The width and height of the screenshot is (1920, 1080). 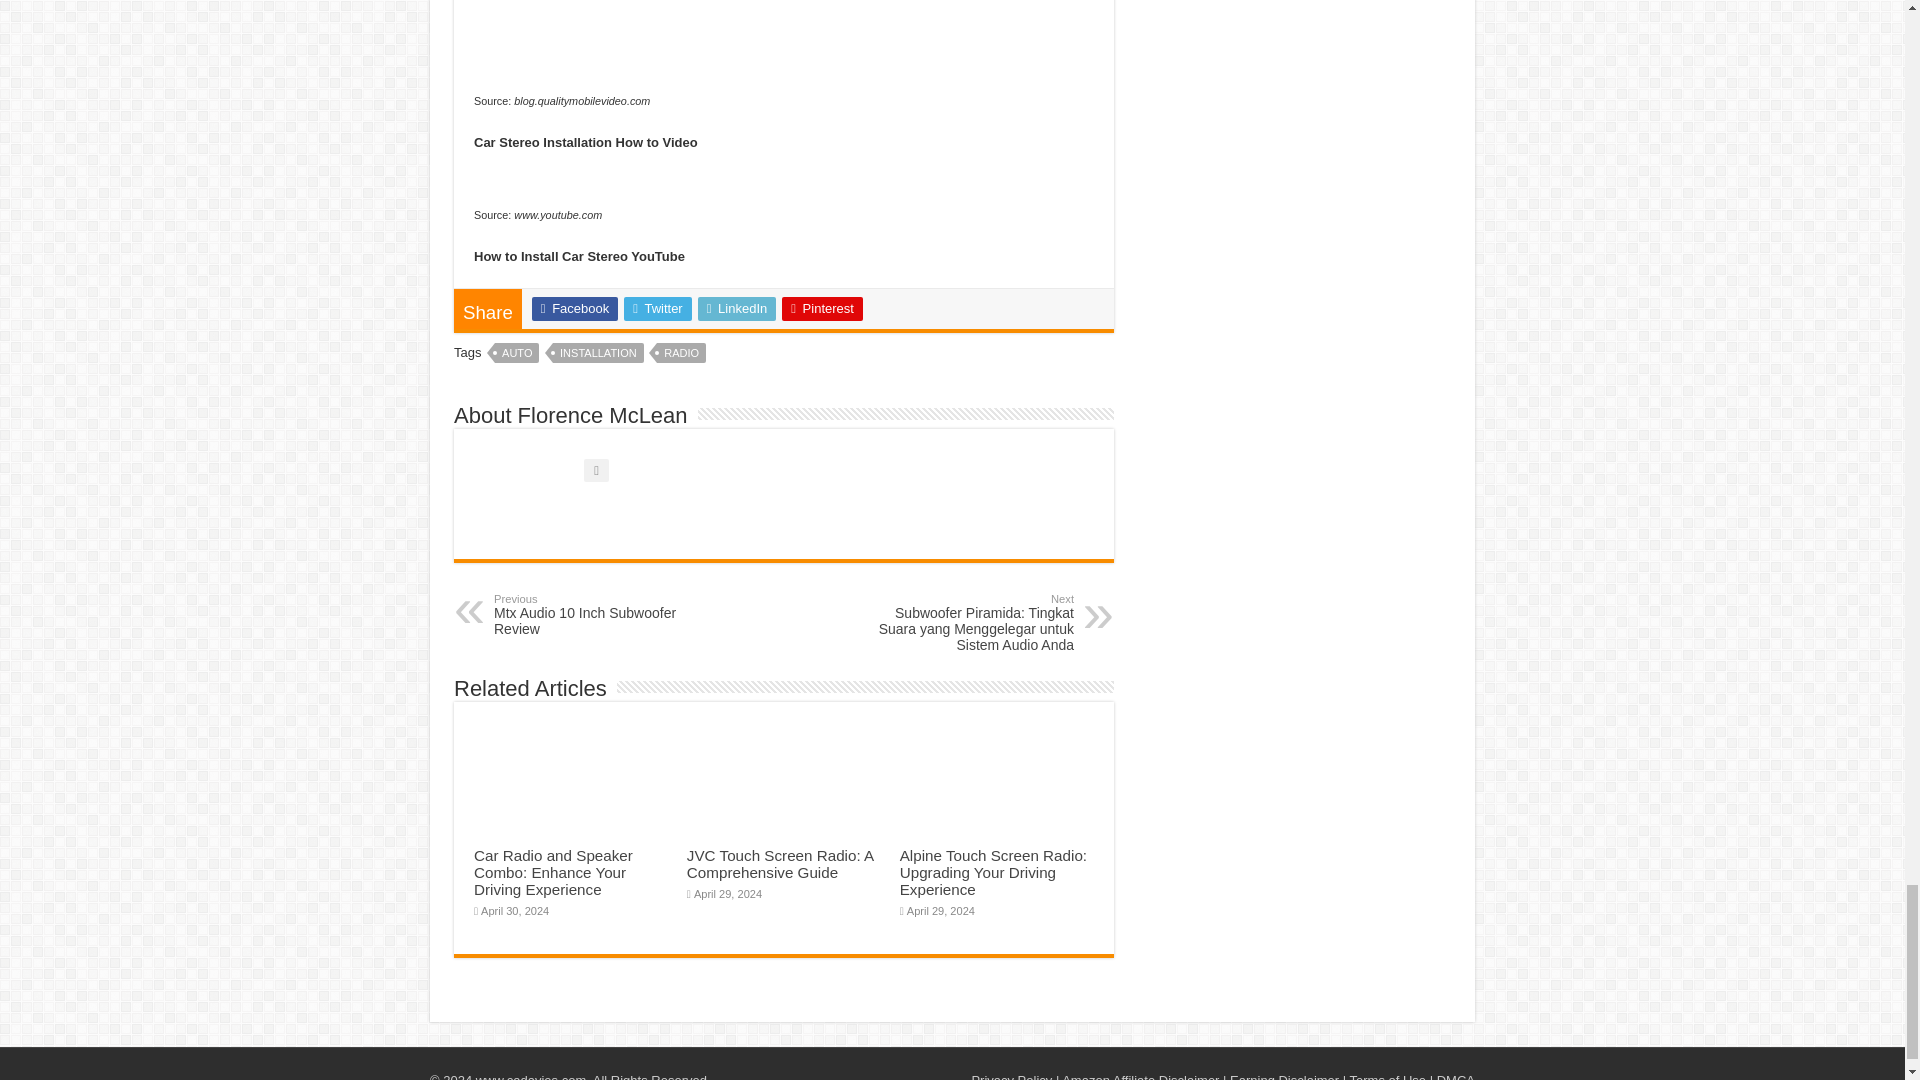 What do you see at coordinates (993, 872) in the screenshot?
I see `Alpine Touch Screen Radio: Upgrading Your Driving Experience` at bounding box center [993, 872].